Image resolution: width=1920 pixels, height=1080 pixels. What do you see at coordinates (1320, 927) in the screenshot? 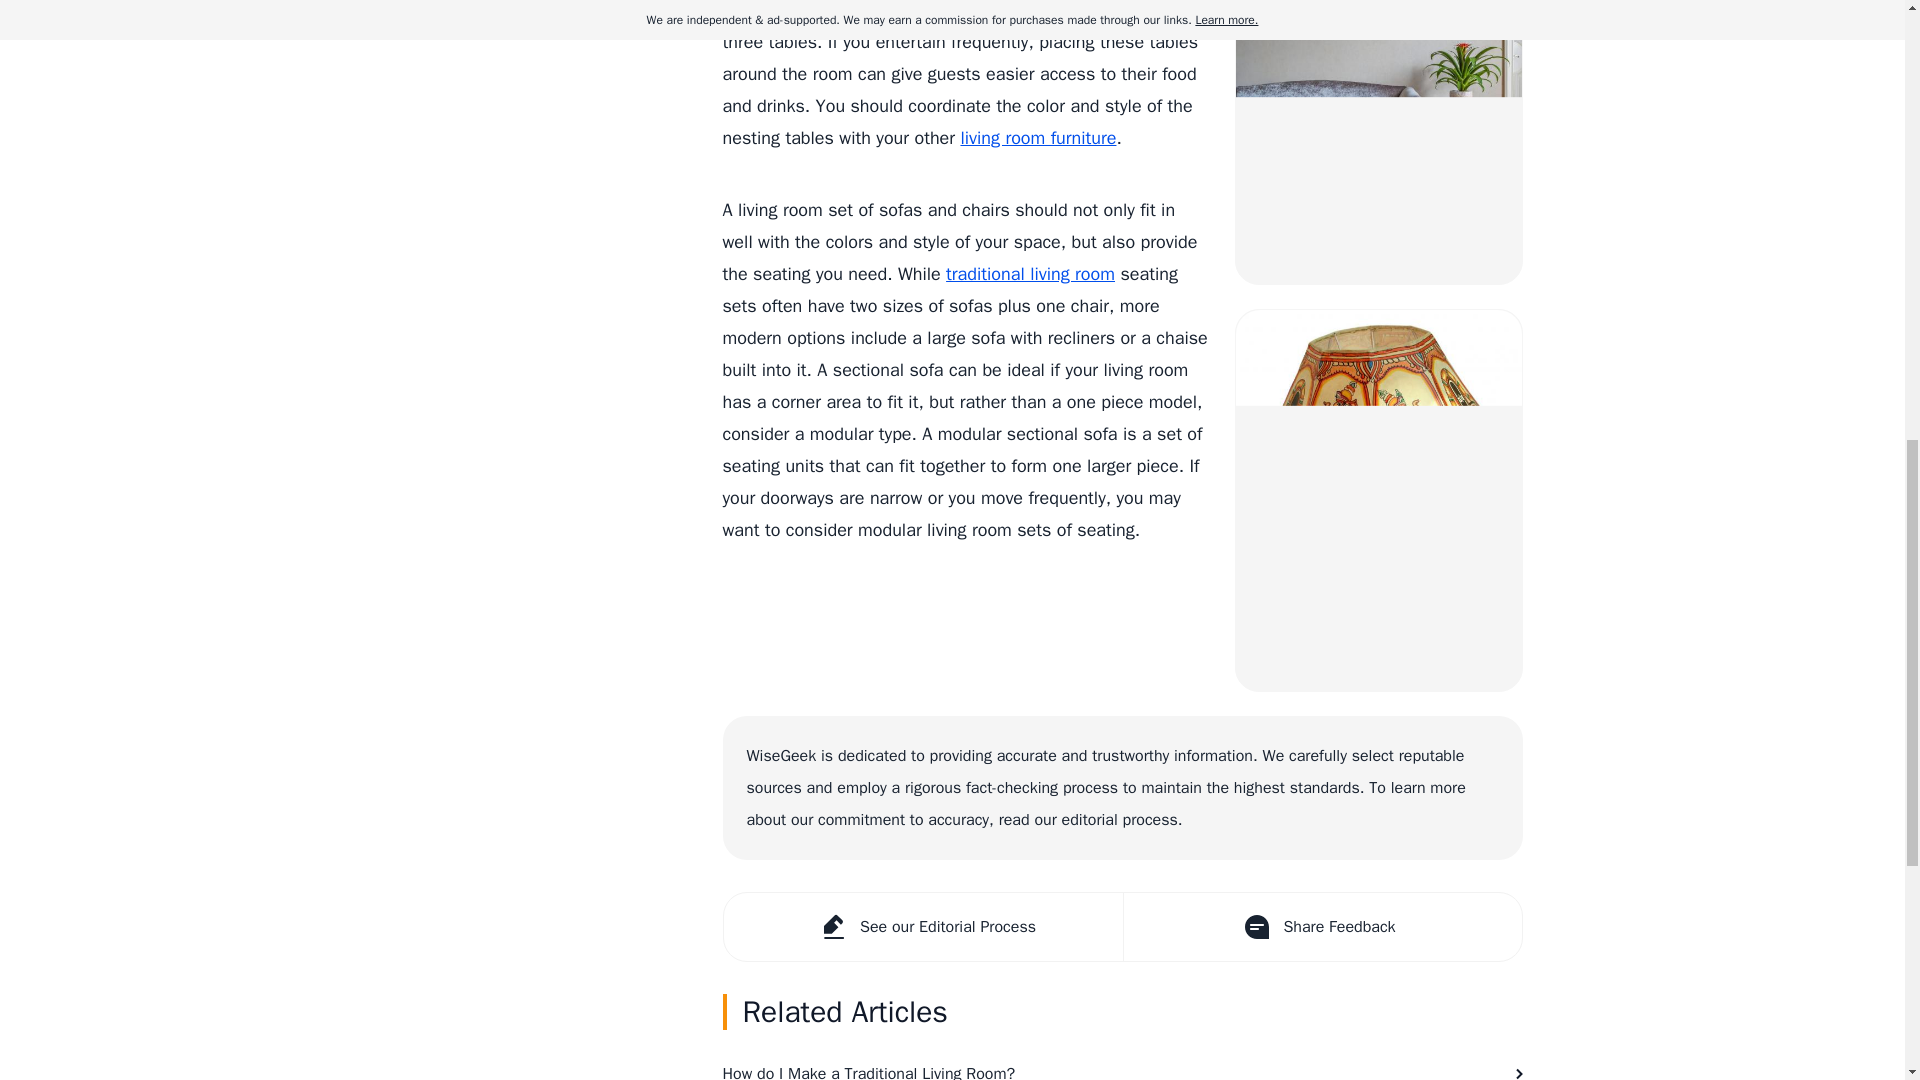
I see `Share Feedback` at bounding box center [1320, 927].